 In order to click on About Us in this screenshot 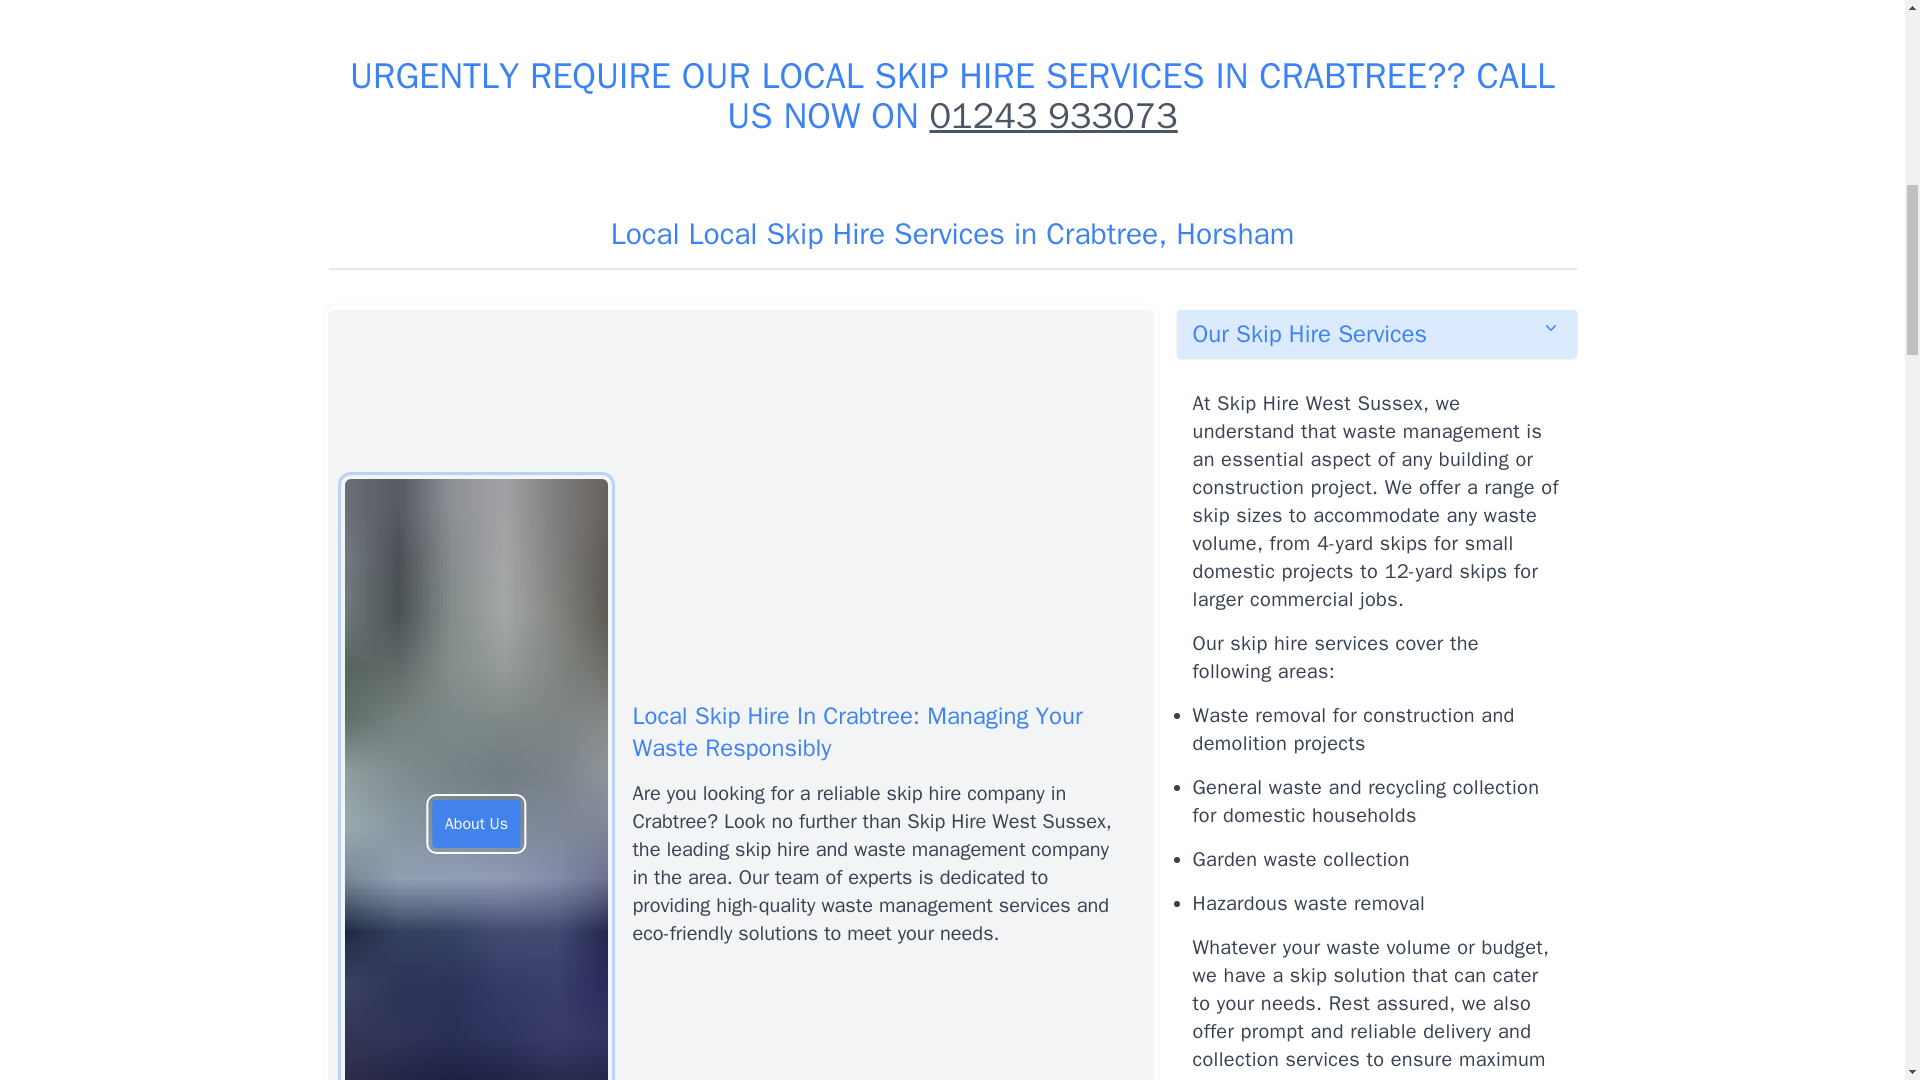, I will do `click(476, 824)`.